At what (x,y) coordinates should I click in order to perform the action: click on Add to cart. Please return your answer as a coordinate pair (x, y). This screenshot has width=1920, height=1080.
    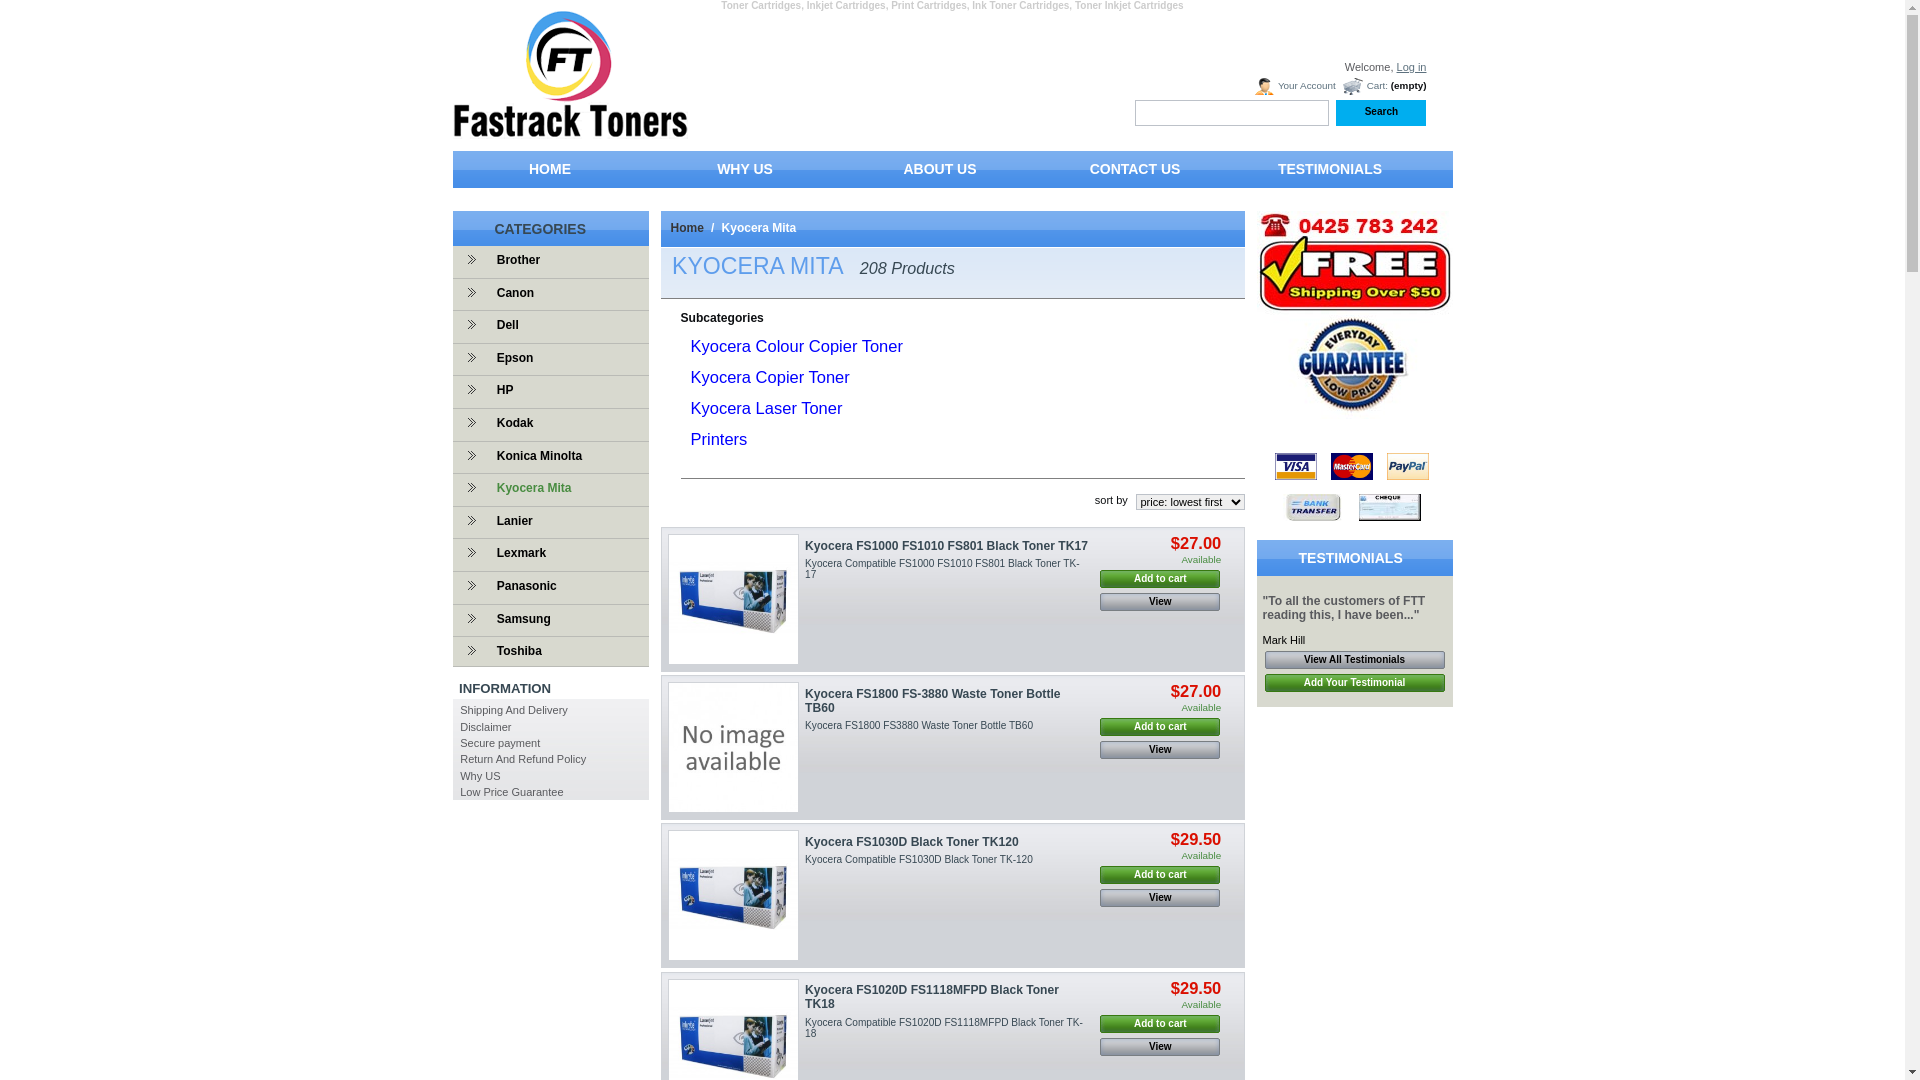
    Looking at the image, I should click on (1160, 579).